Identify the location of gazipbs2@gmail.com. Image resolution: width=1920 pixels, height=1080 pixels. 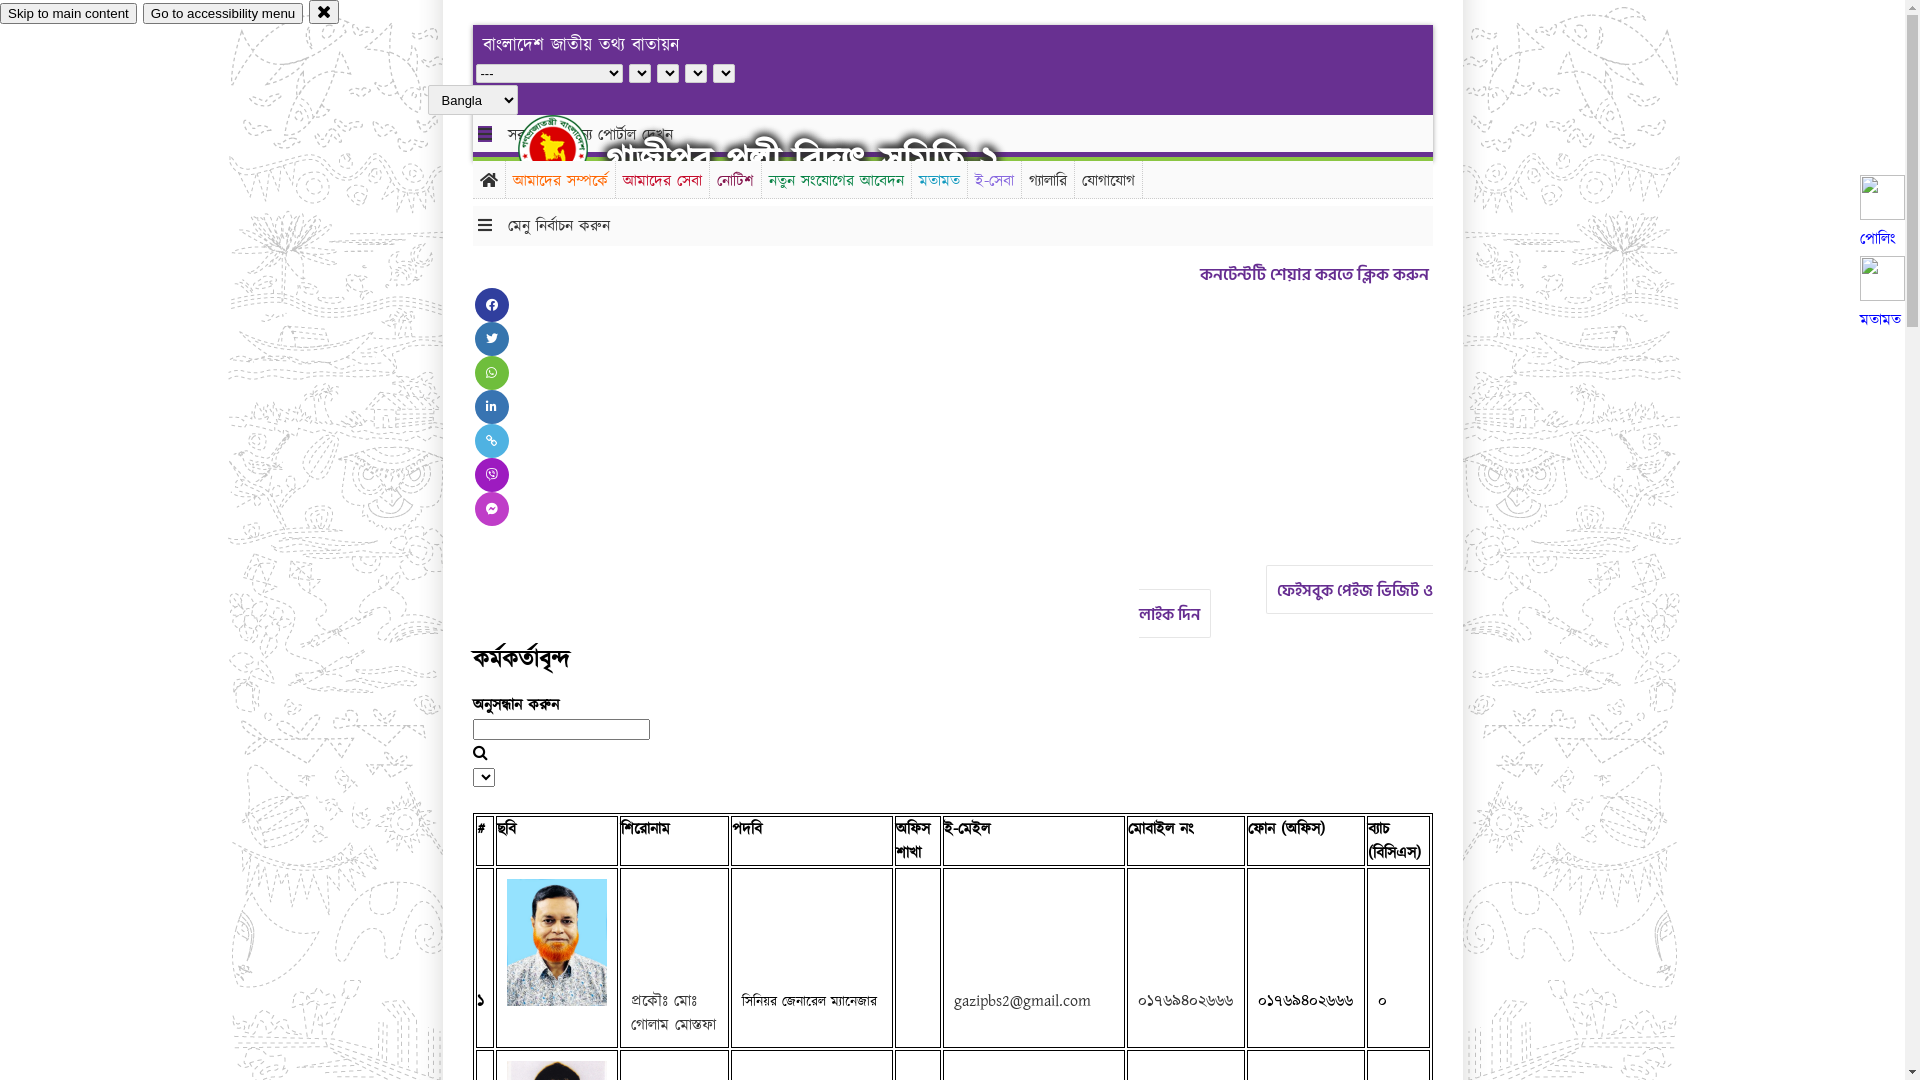
(1022, 1001).